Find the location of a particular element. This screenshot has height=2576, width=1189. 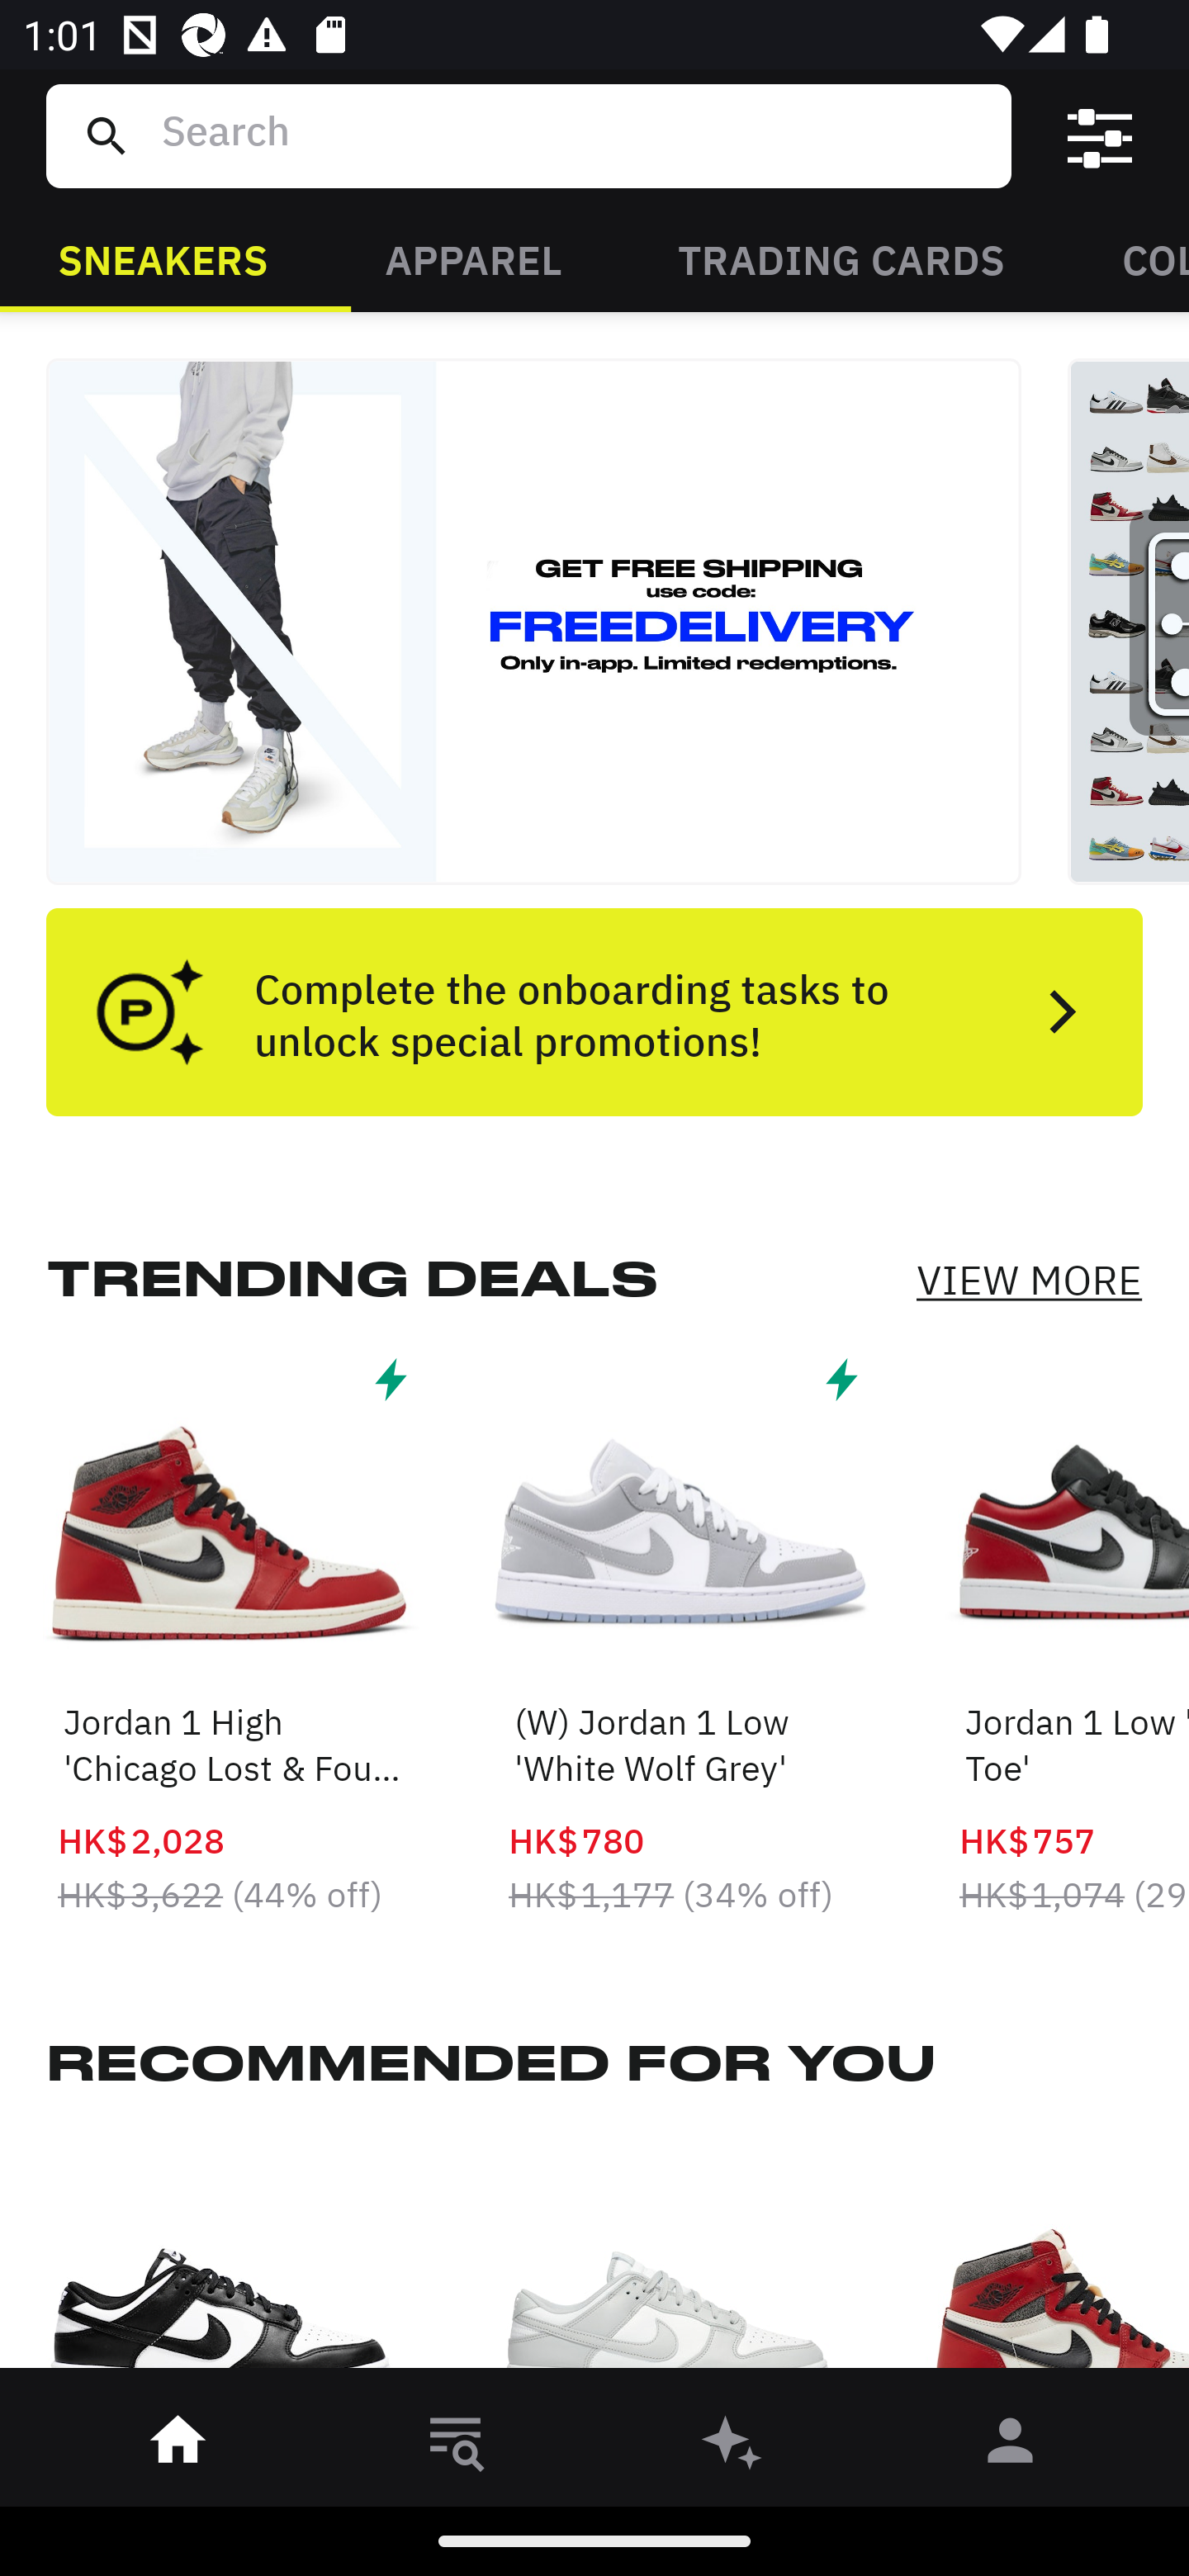

󱎸 is located at coordinates (456, 2446).